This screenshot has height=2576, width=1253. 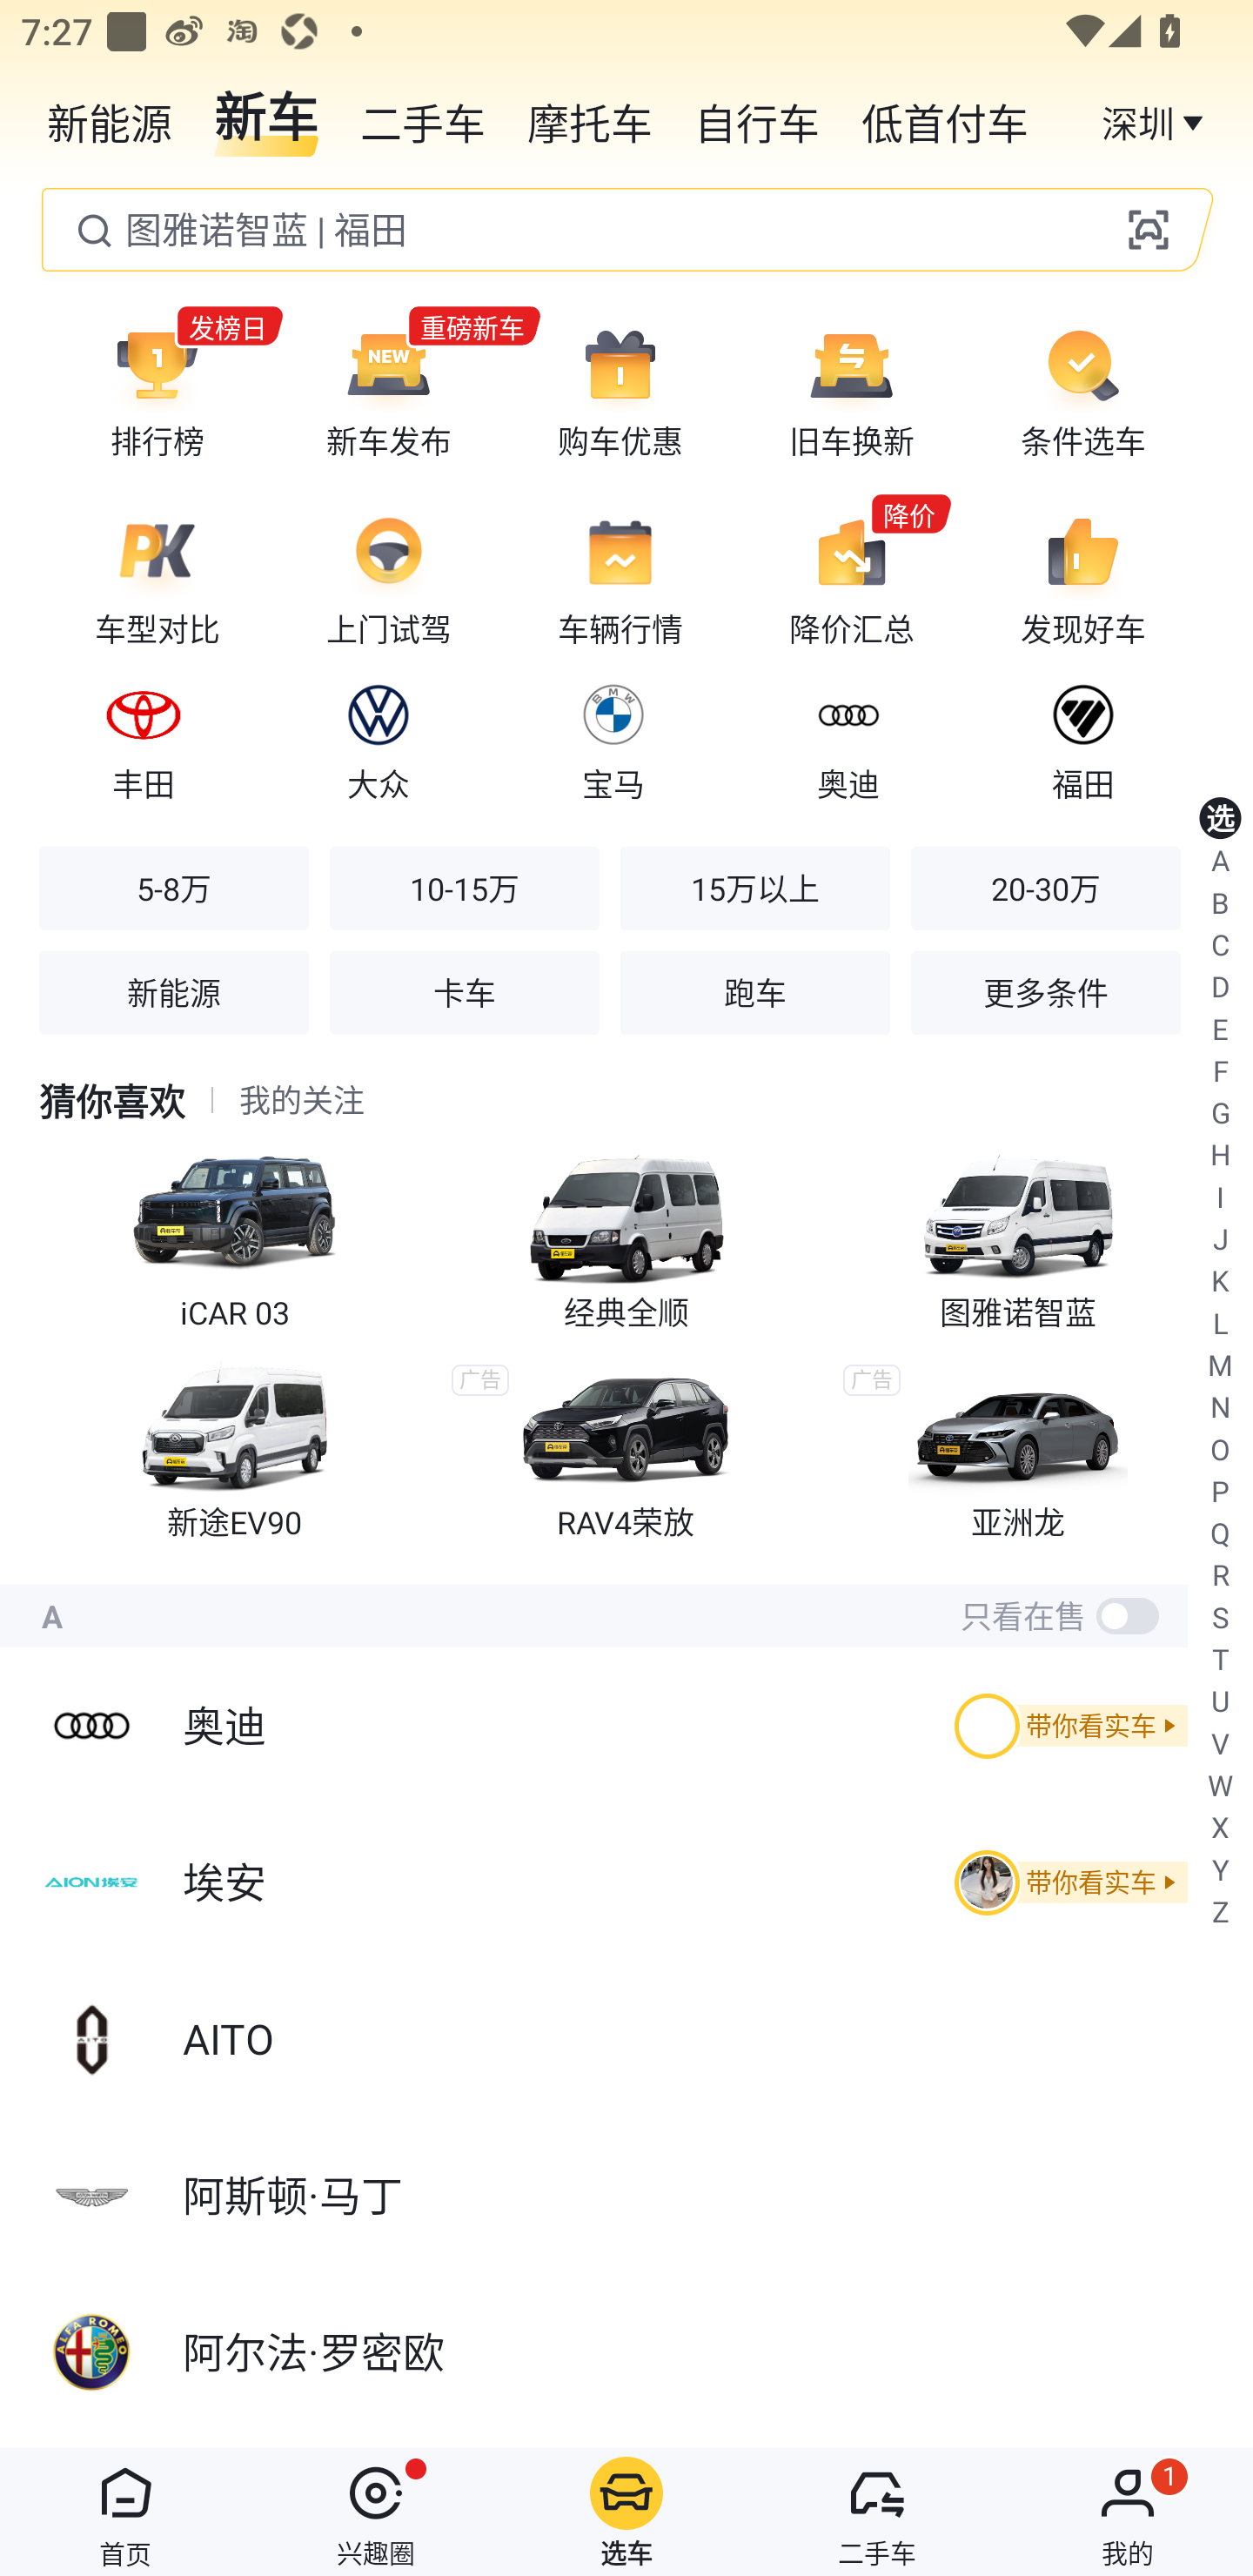 What do you see at coordinates (388, 392) in the screenshot?
I see `重磅新车 新车发布` at bounding box center [388, 392].